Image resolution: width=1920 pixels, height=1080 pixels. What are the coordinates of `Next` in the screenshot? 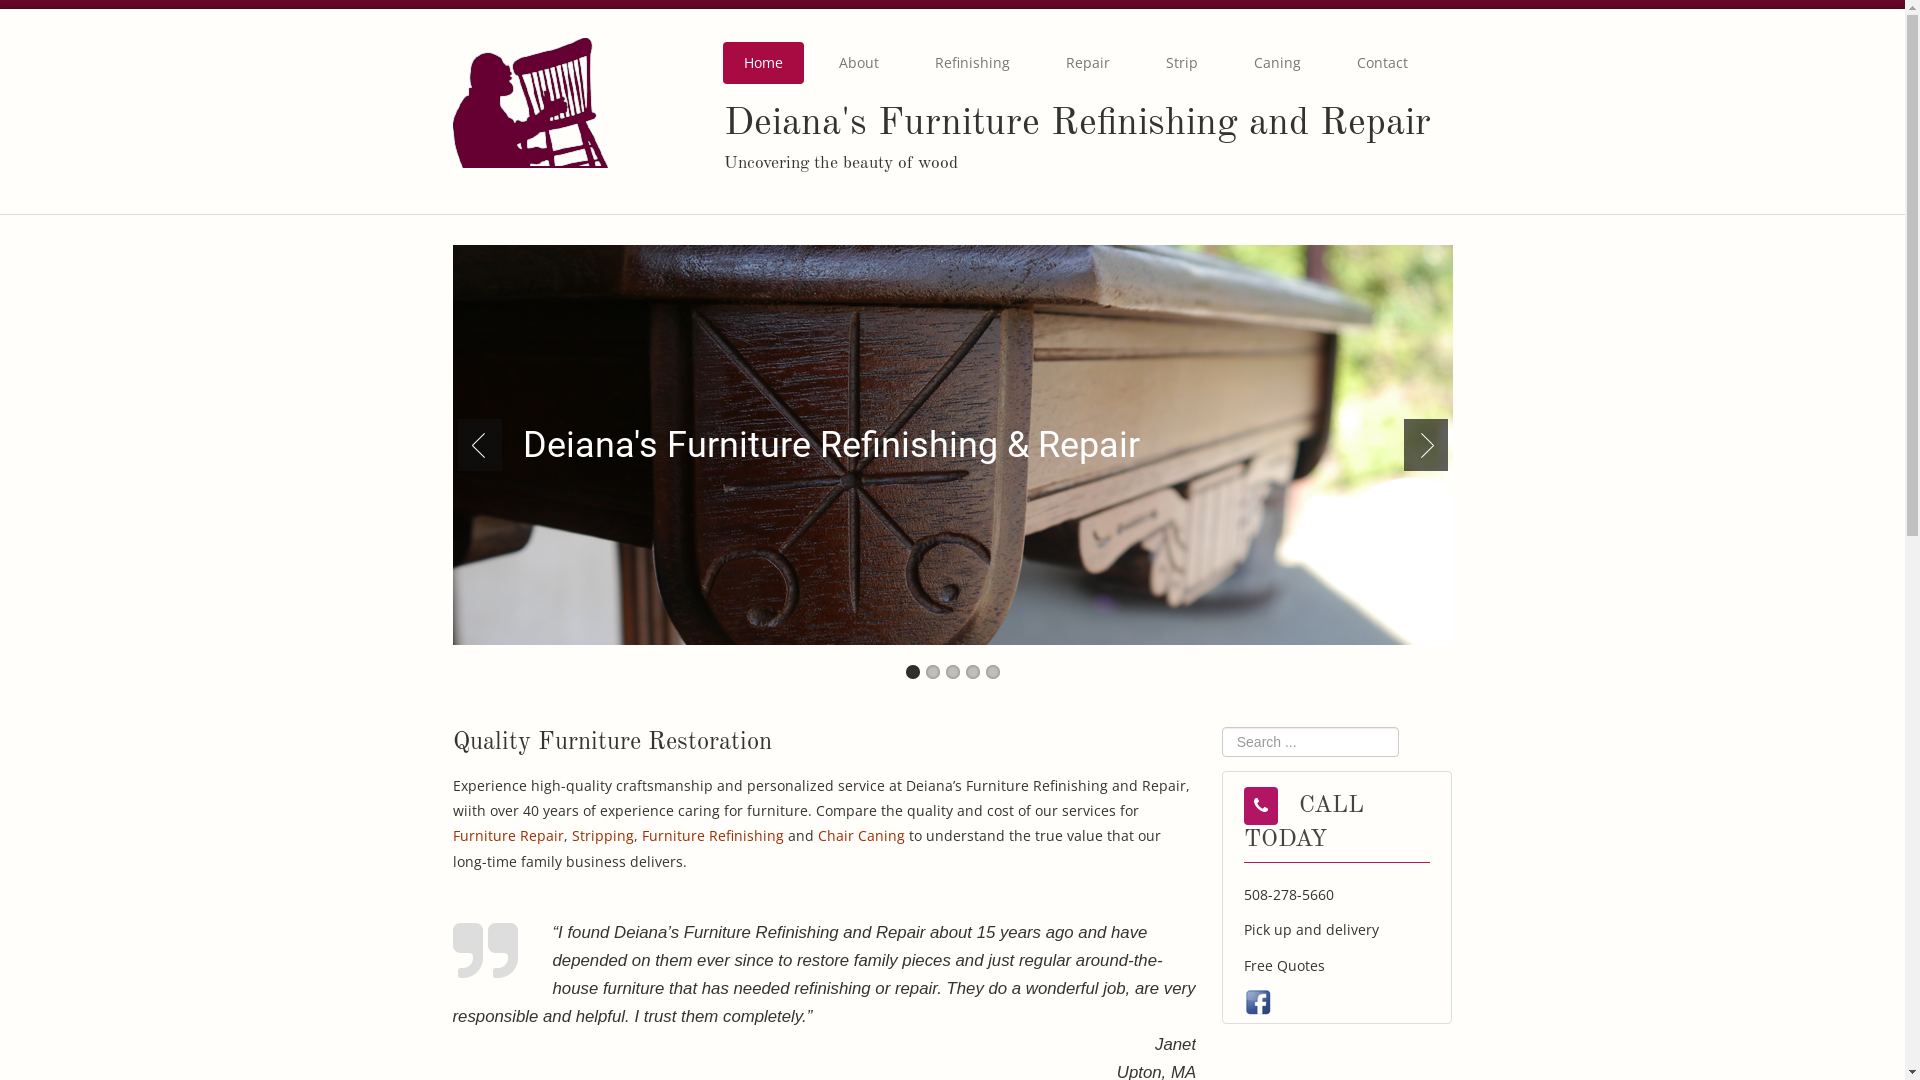 It's located at (1422, 445).